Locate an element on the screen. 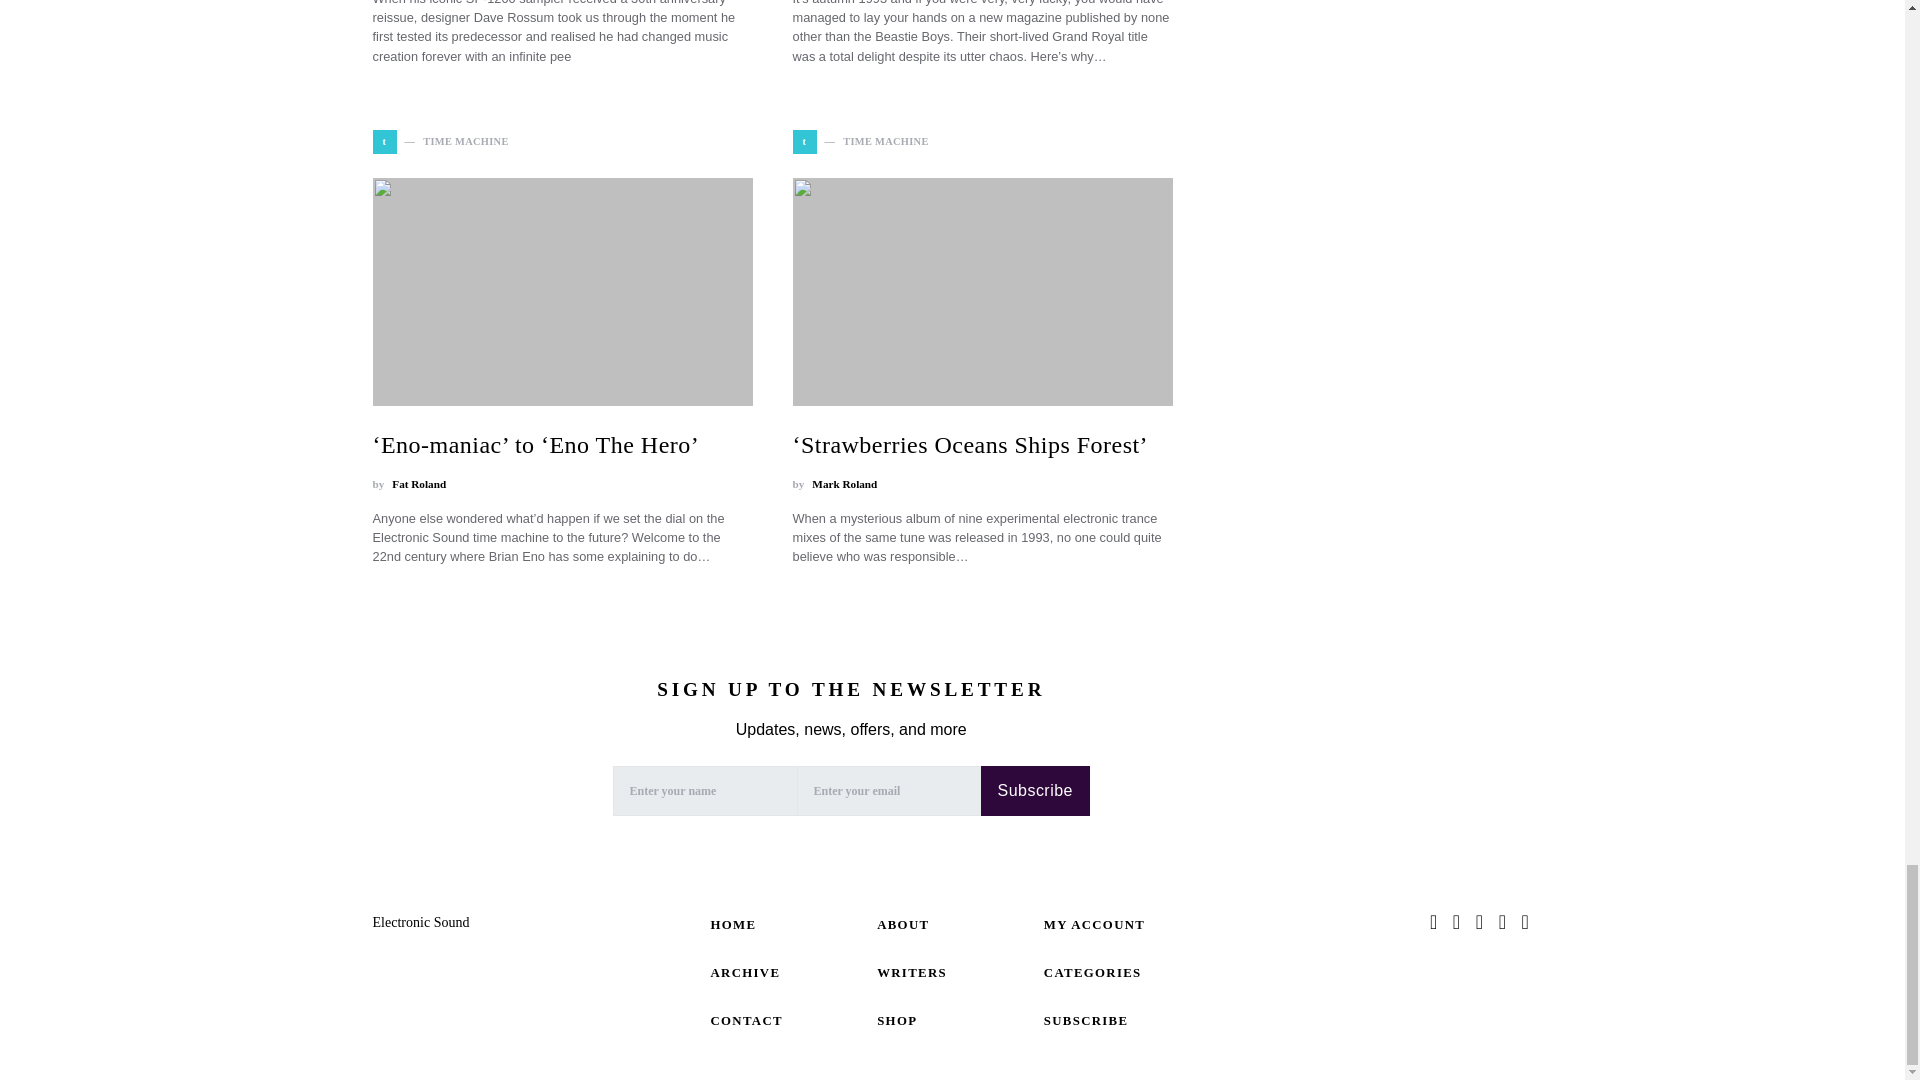  View all posts by Fat Roland is located at coordinates (418, 484).